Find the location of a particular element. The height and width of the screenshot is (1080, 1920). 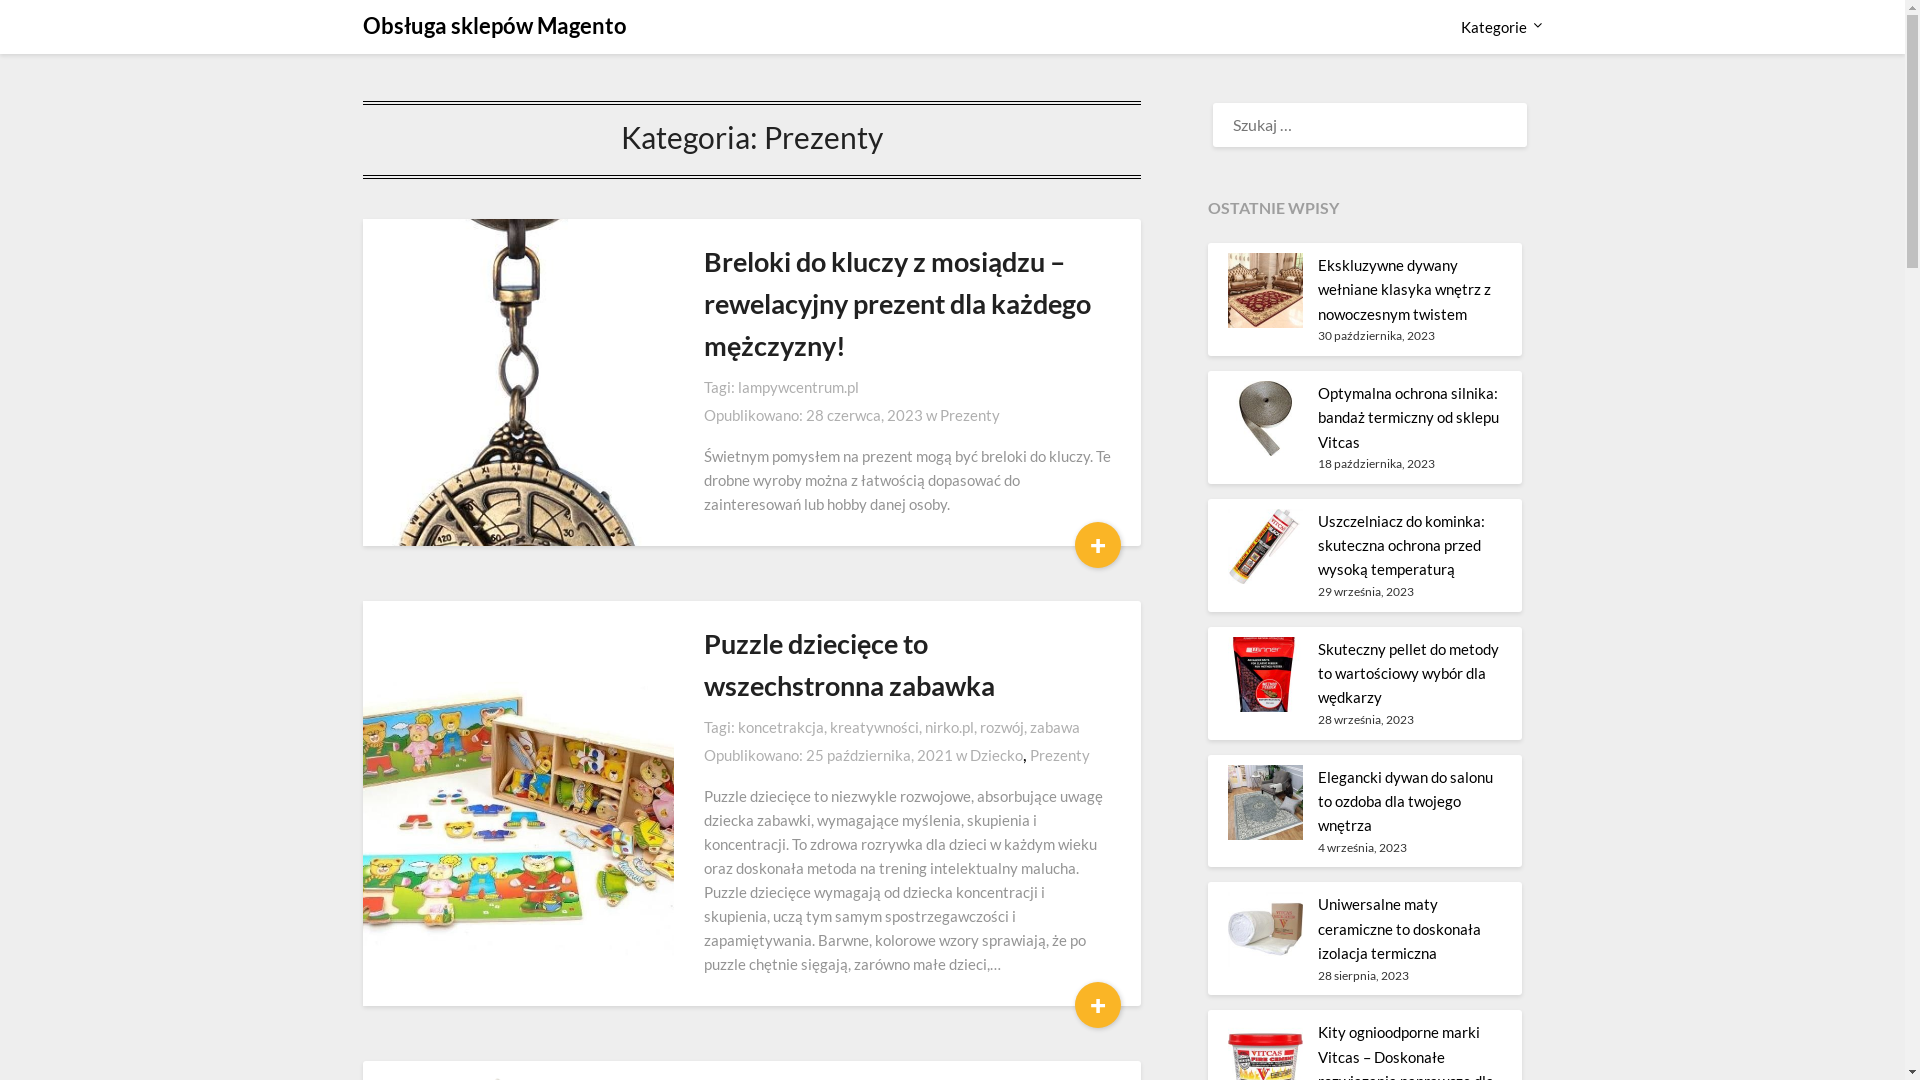

Prezenty is located at coordinates (970, 415).